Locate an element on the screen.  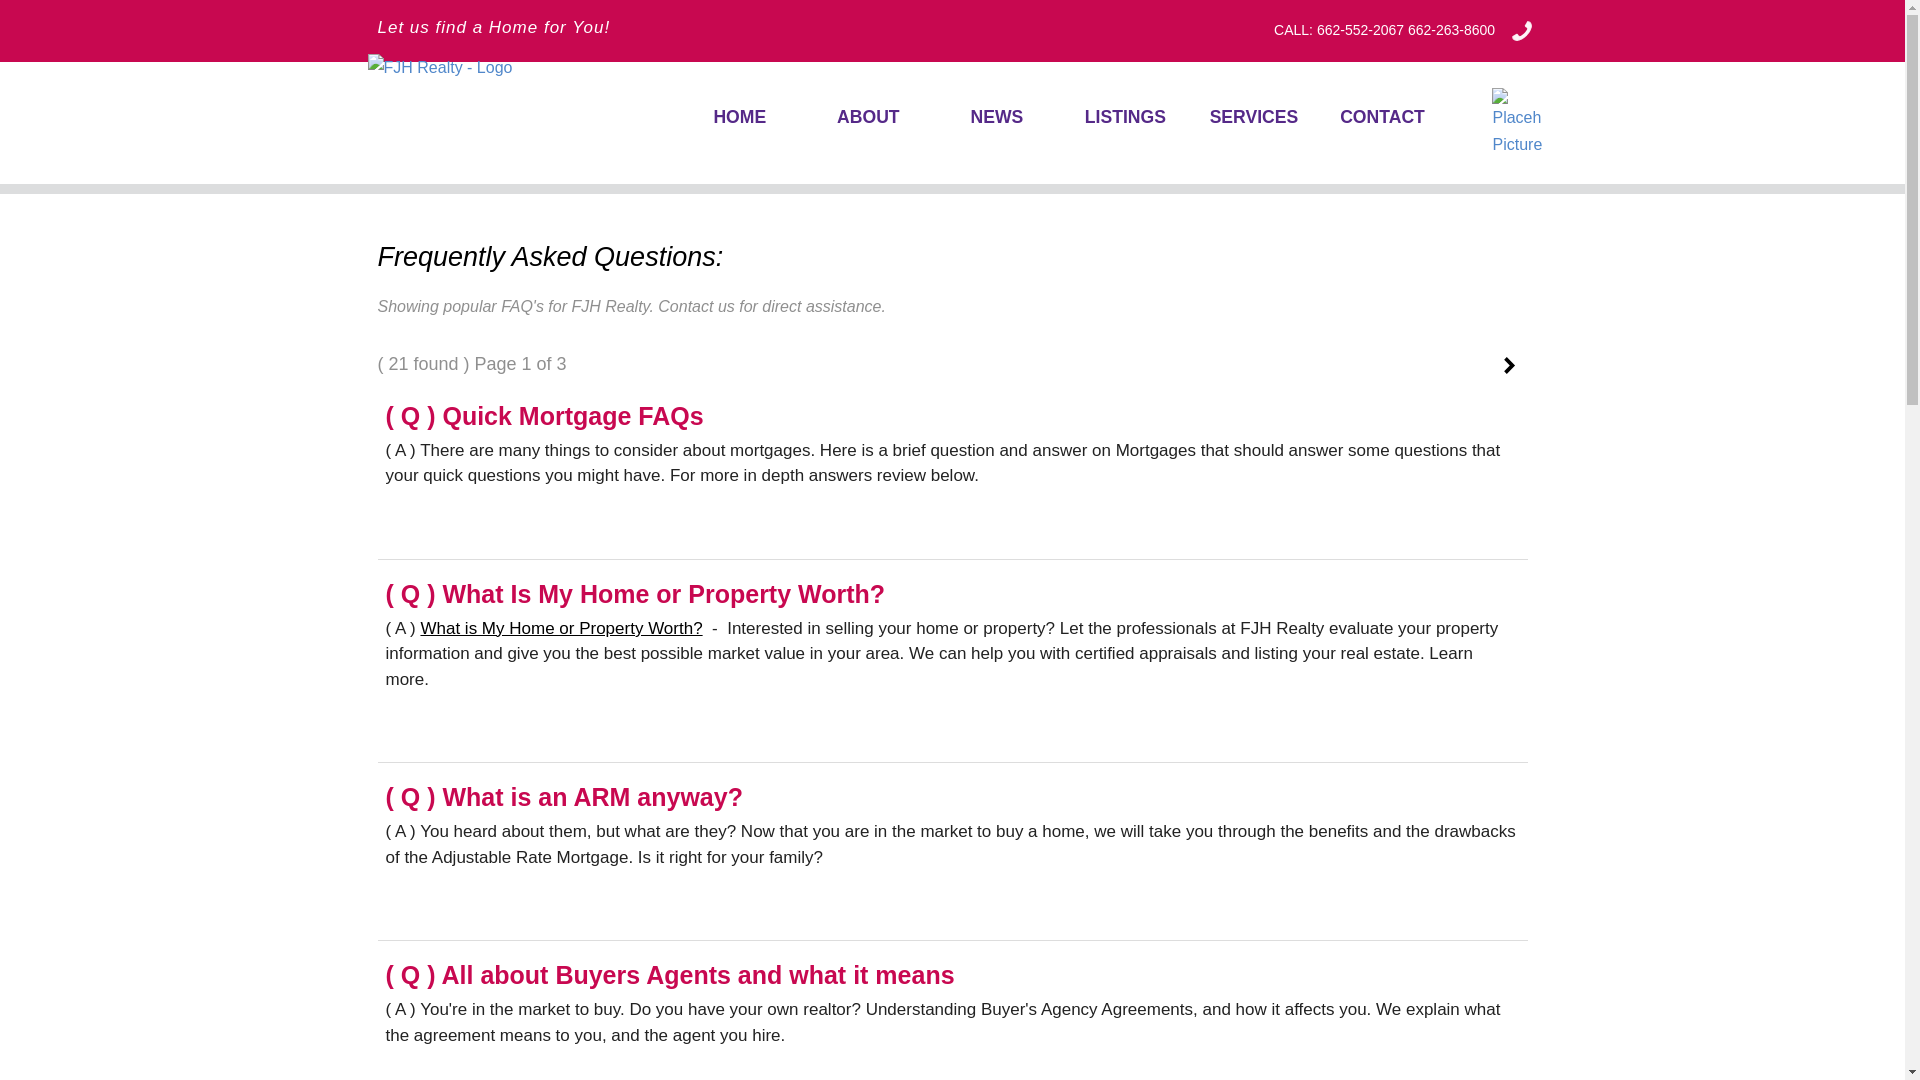
FJH Realty Detail FAQ Answer is located at coordinates (670, 975).